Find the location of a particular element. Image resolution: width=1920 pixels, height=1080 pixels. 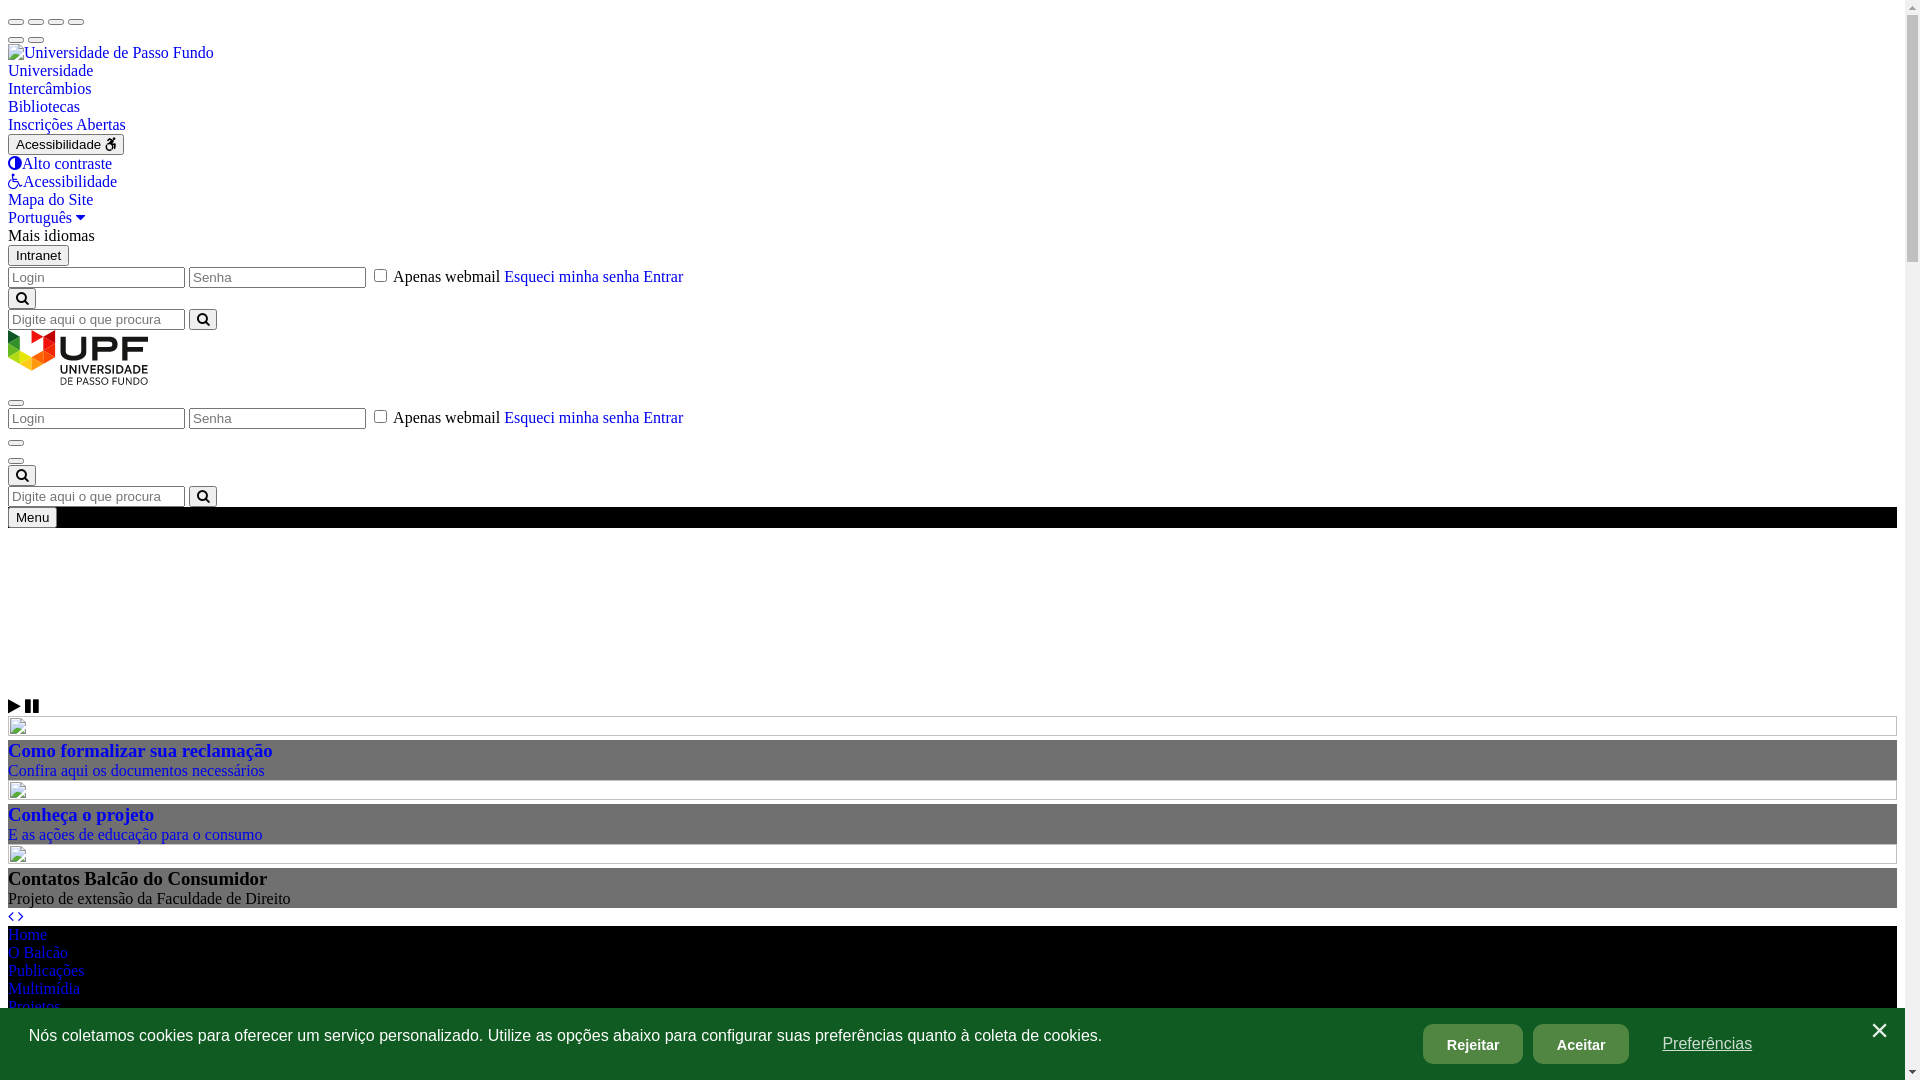

Previous (arrow left) is located at coordinates (16, 40).